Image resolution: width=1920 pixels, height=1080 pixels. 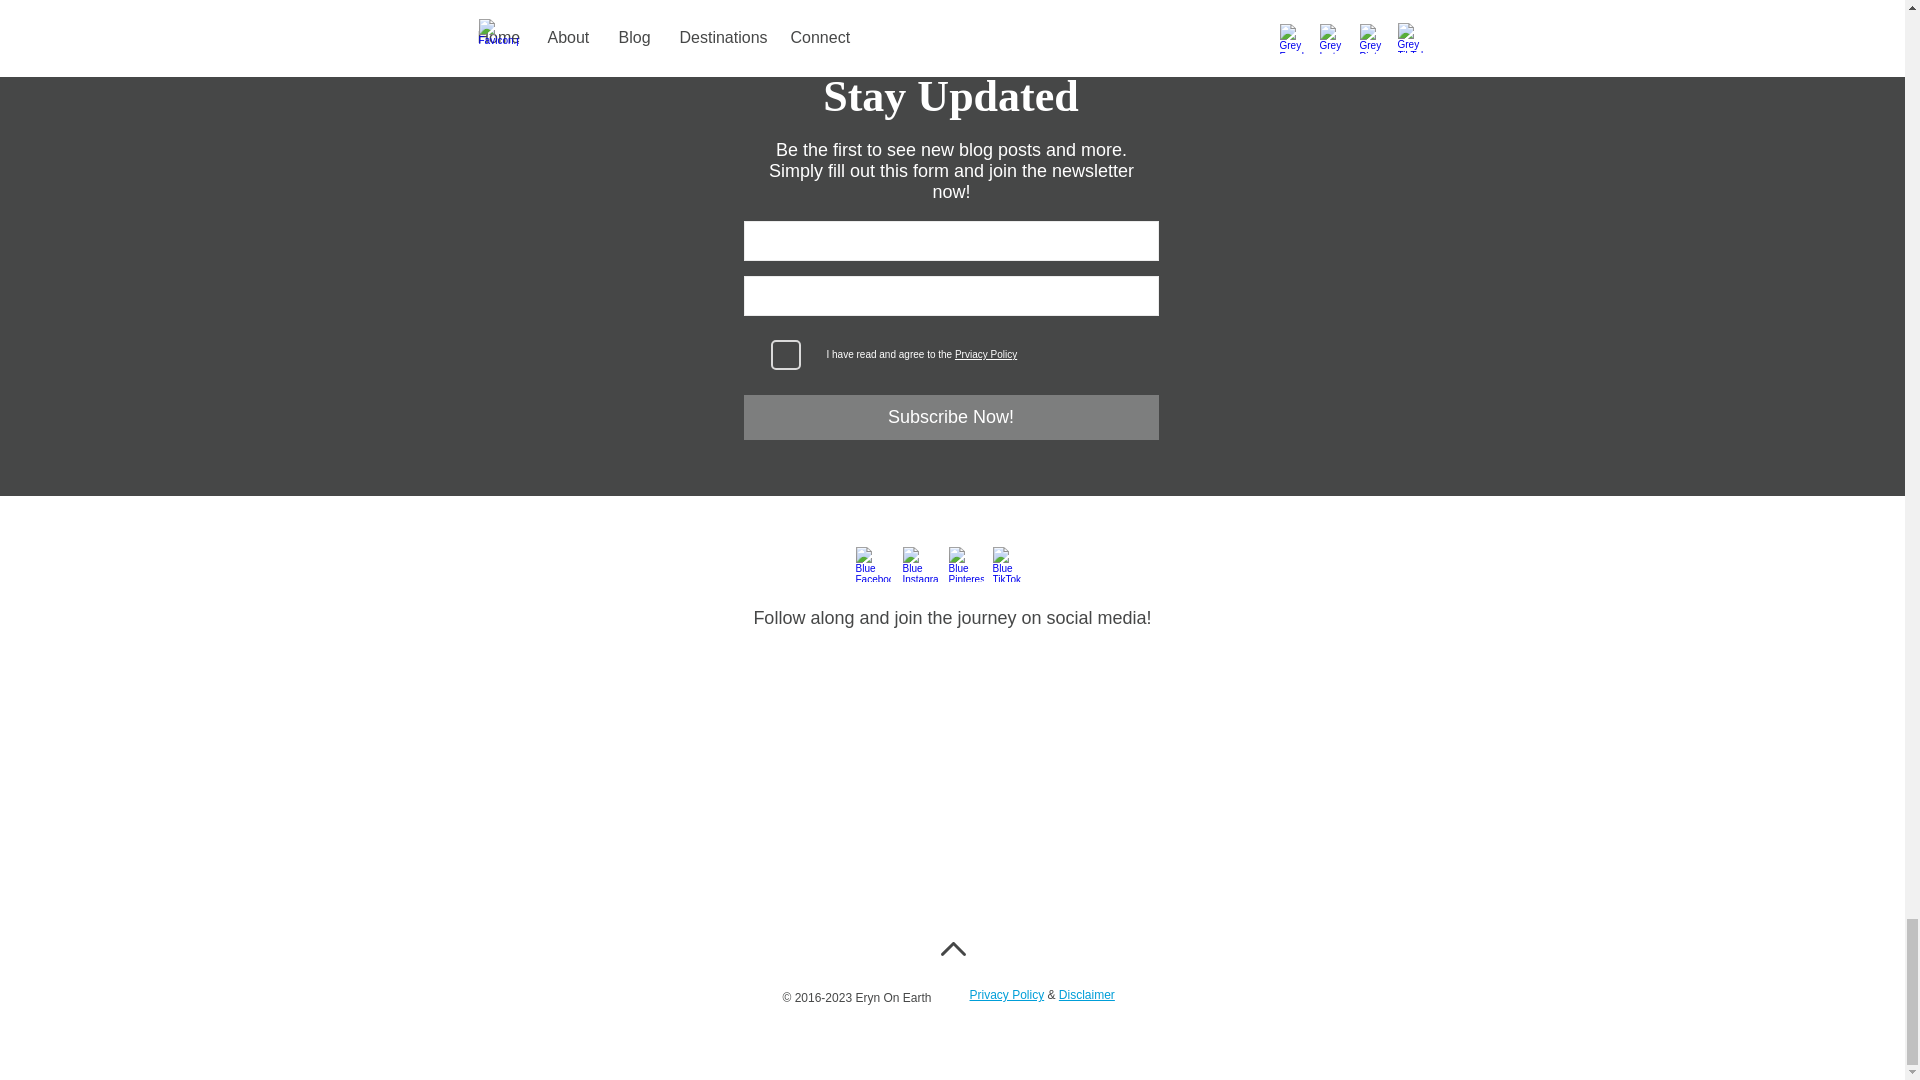 What do you see at coordinates (952, 417) in the screenshot?
I see `Subscribe Now!` at bounding box center [952, 417].